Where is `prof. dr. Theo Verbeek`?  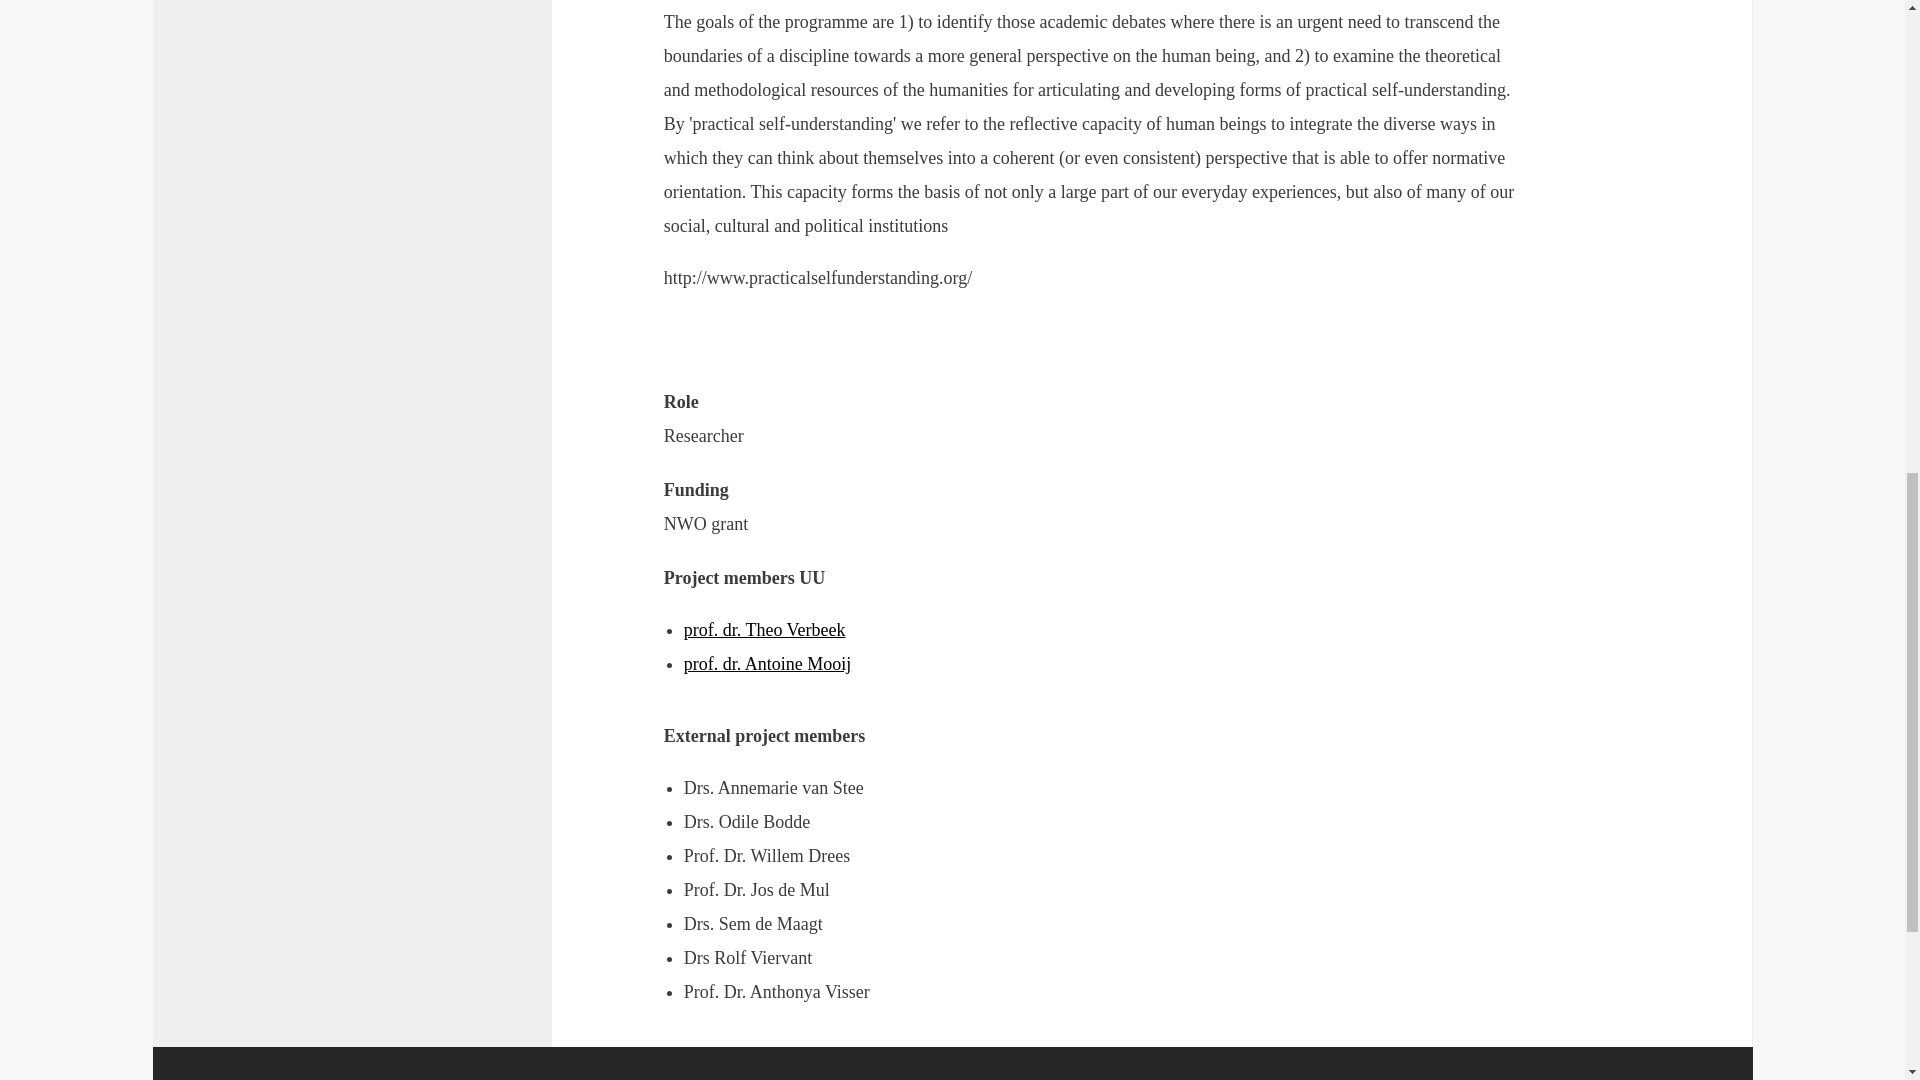
prof. dr. Theo Verbeek is located at coordinates (764, 630).